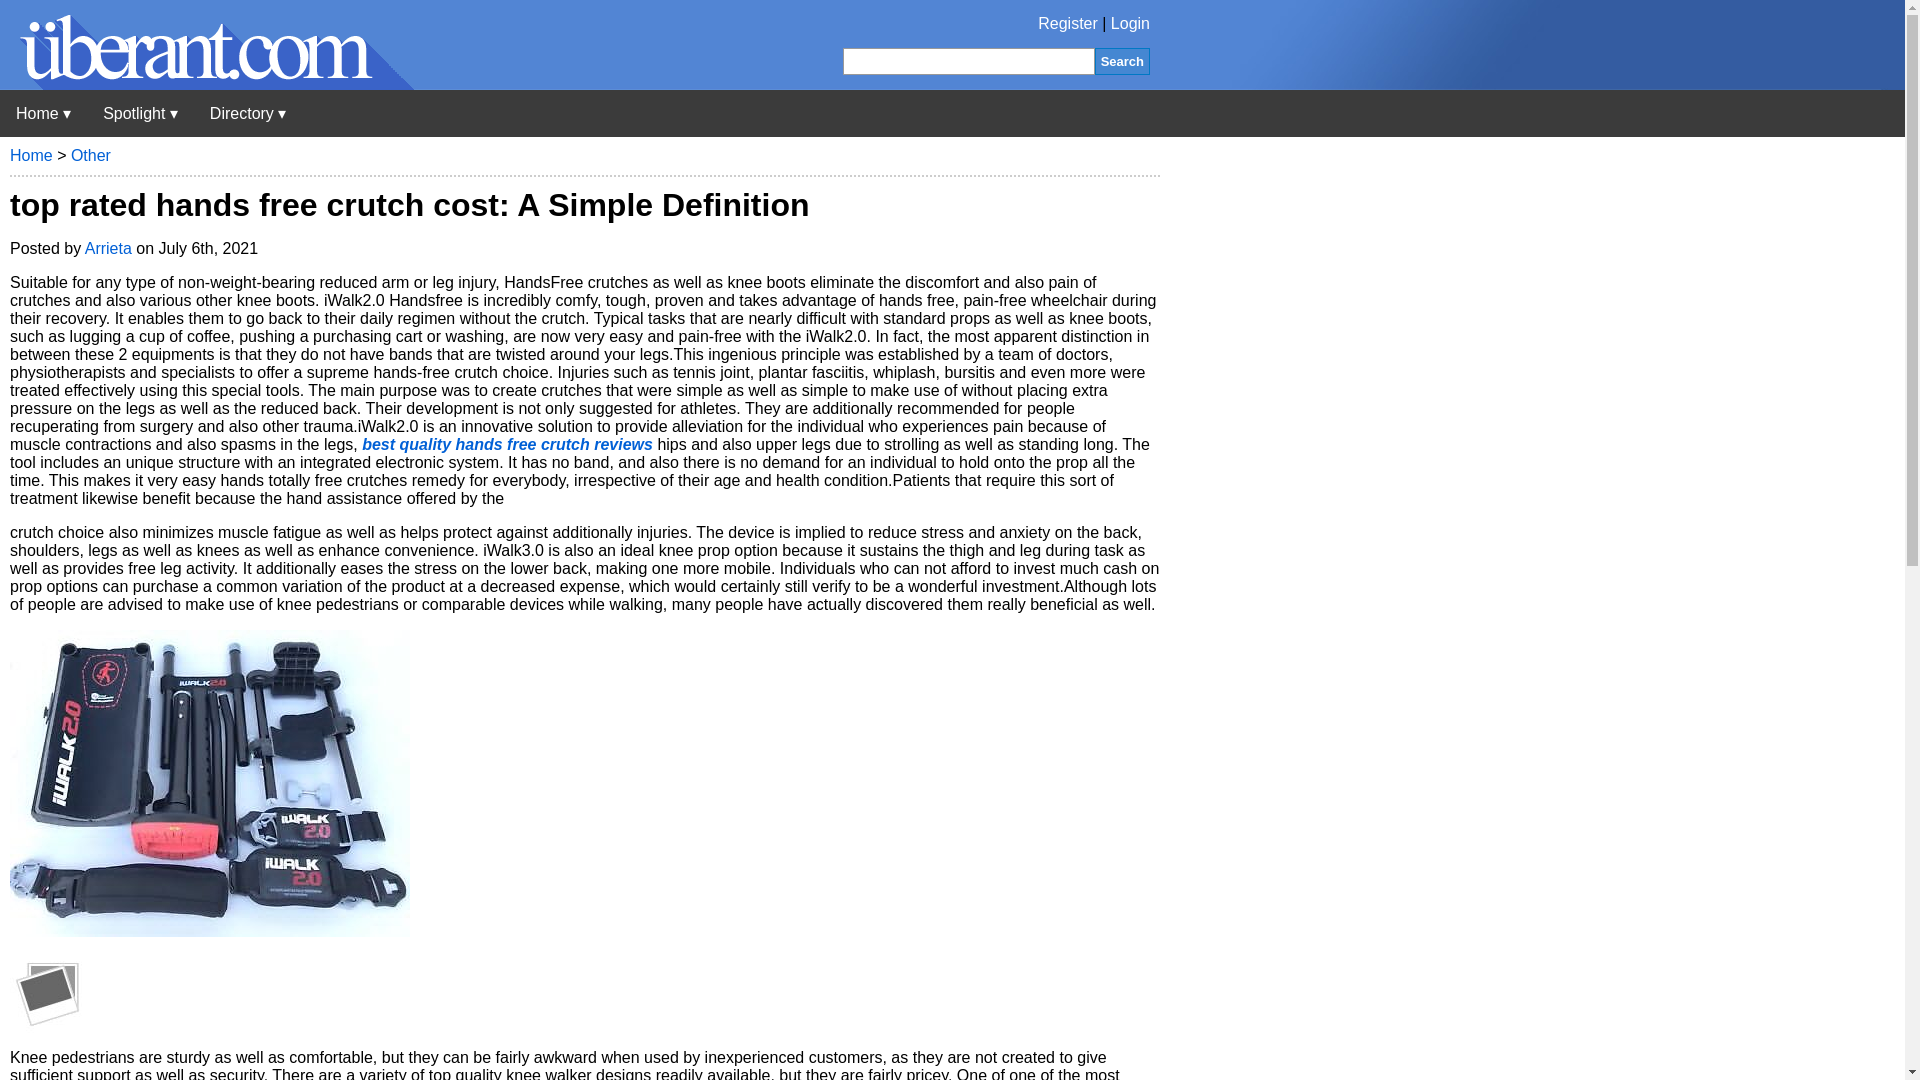  What do you see at coordinates (1130, 24) in the screenshot?
I see `Login` at bounding box center [1130, 24].